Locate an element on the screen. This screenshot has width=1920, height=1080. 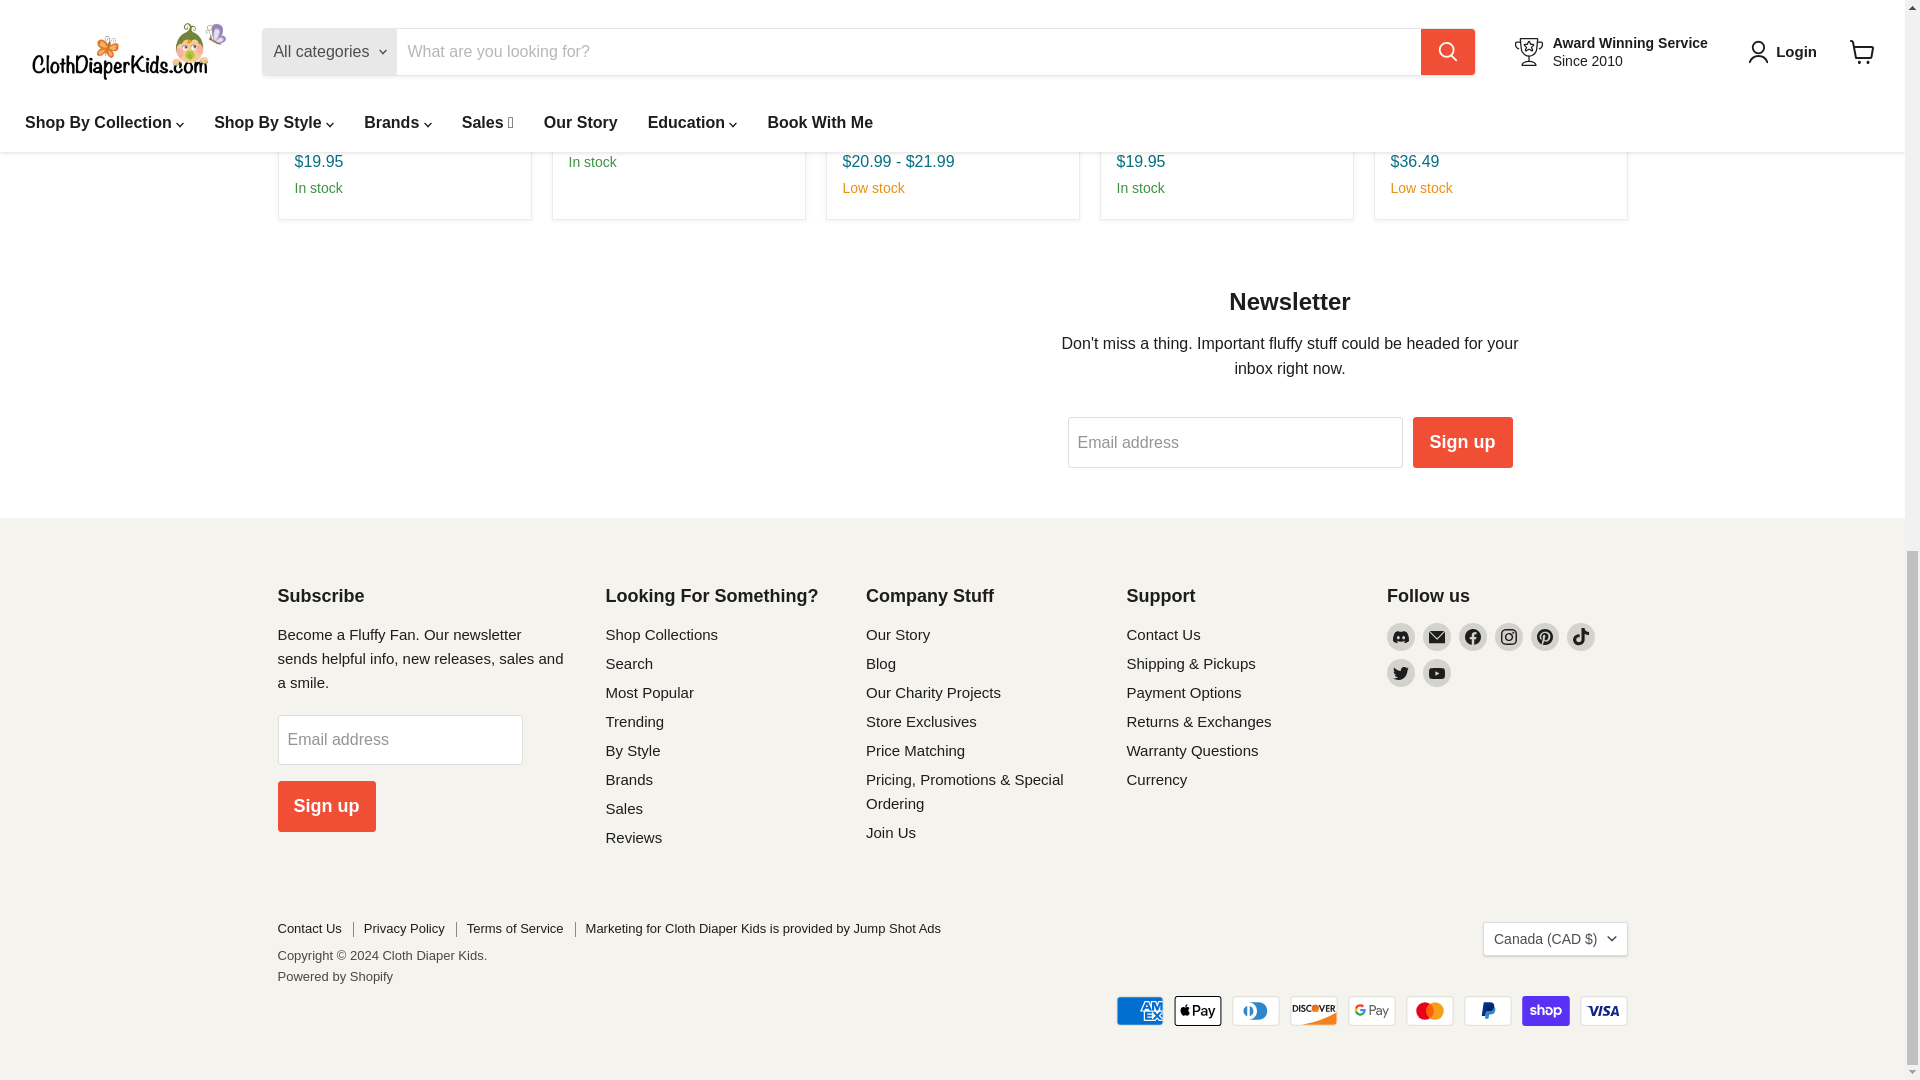
Thirsties is located at coordinates (1414, 136).